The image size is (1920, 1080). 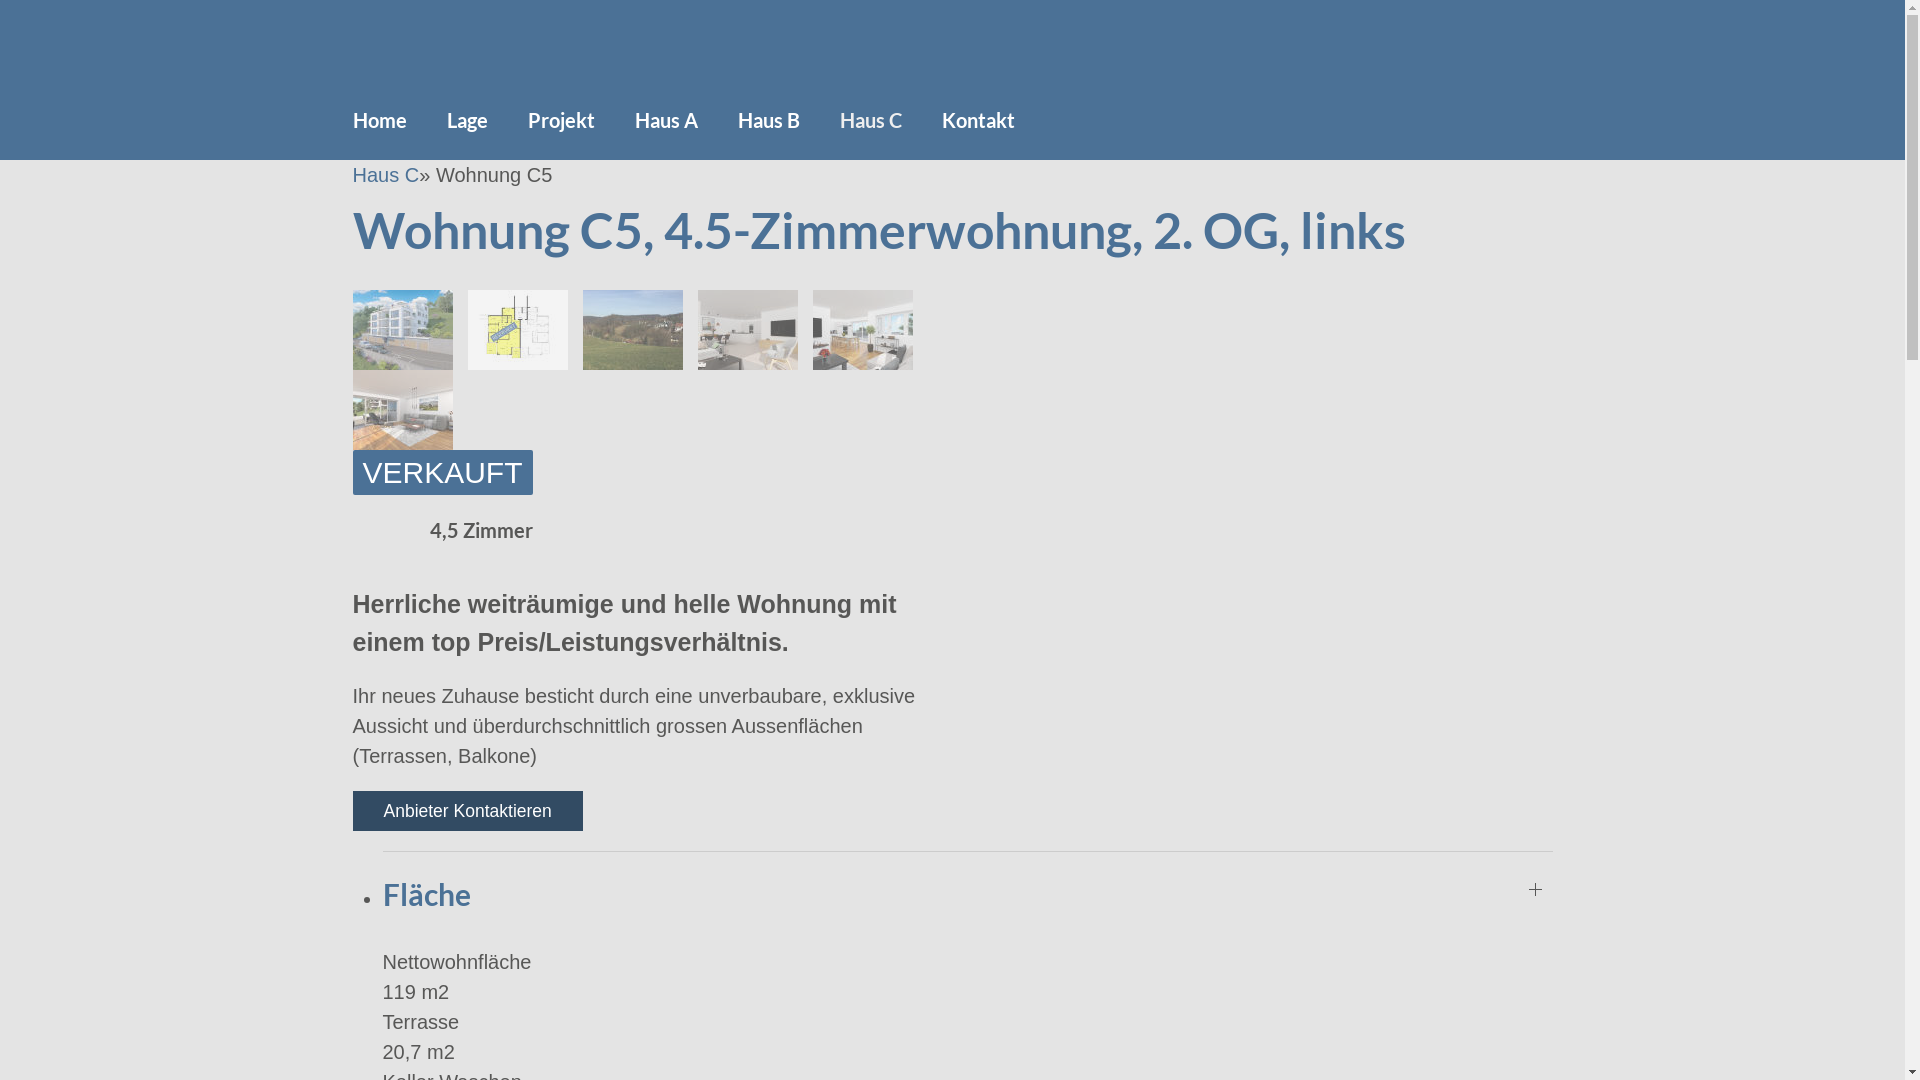 I want to click on Home, so click(x=389, y=120).